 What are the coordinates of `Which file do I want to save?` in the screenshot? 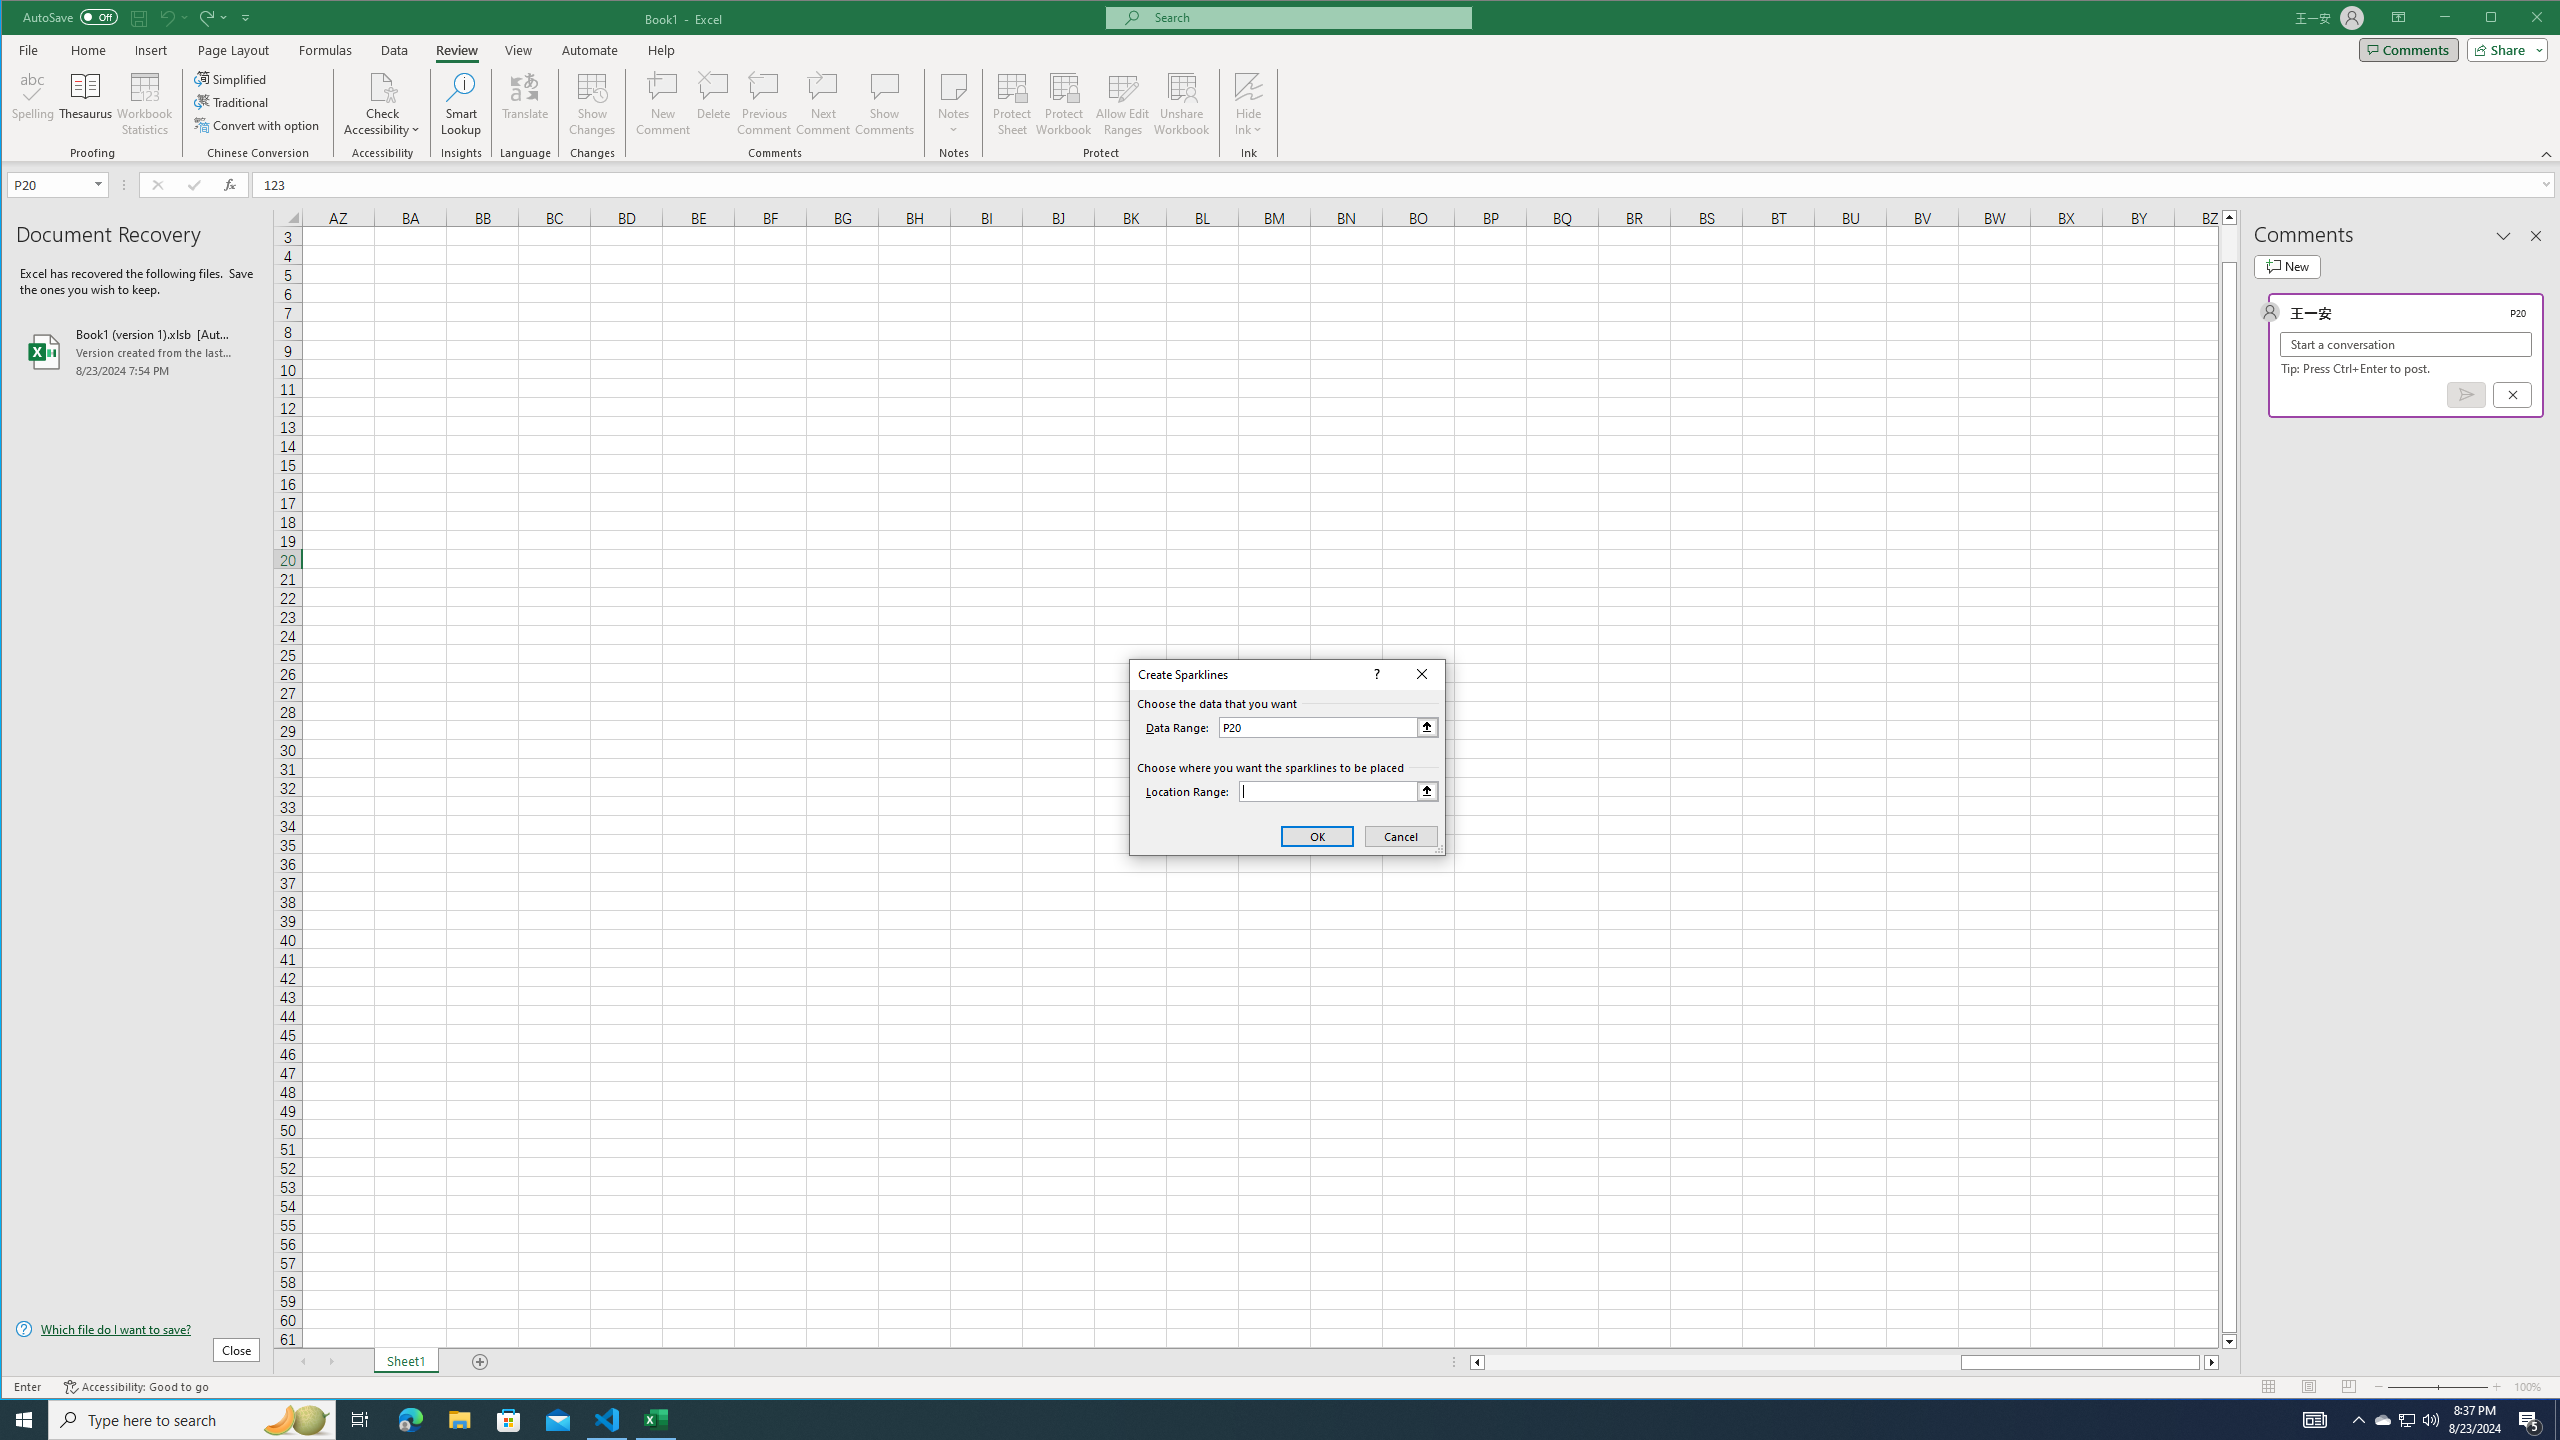 It's located at (138, 1328).